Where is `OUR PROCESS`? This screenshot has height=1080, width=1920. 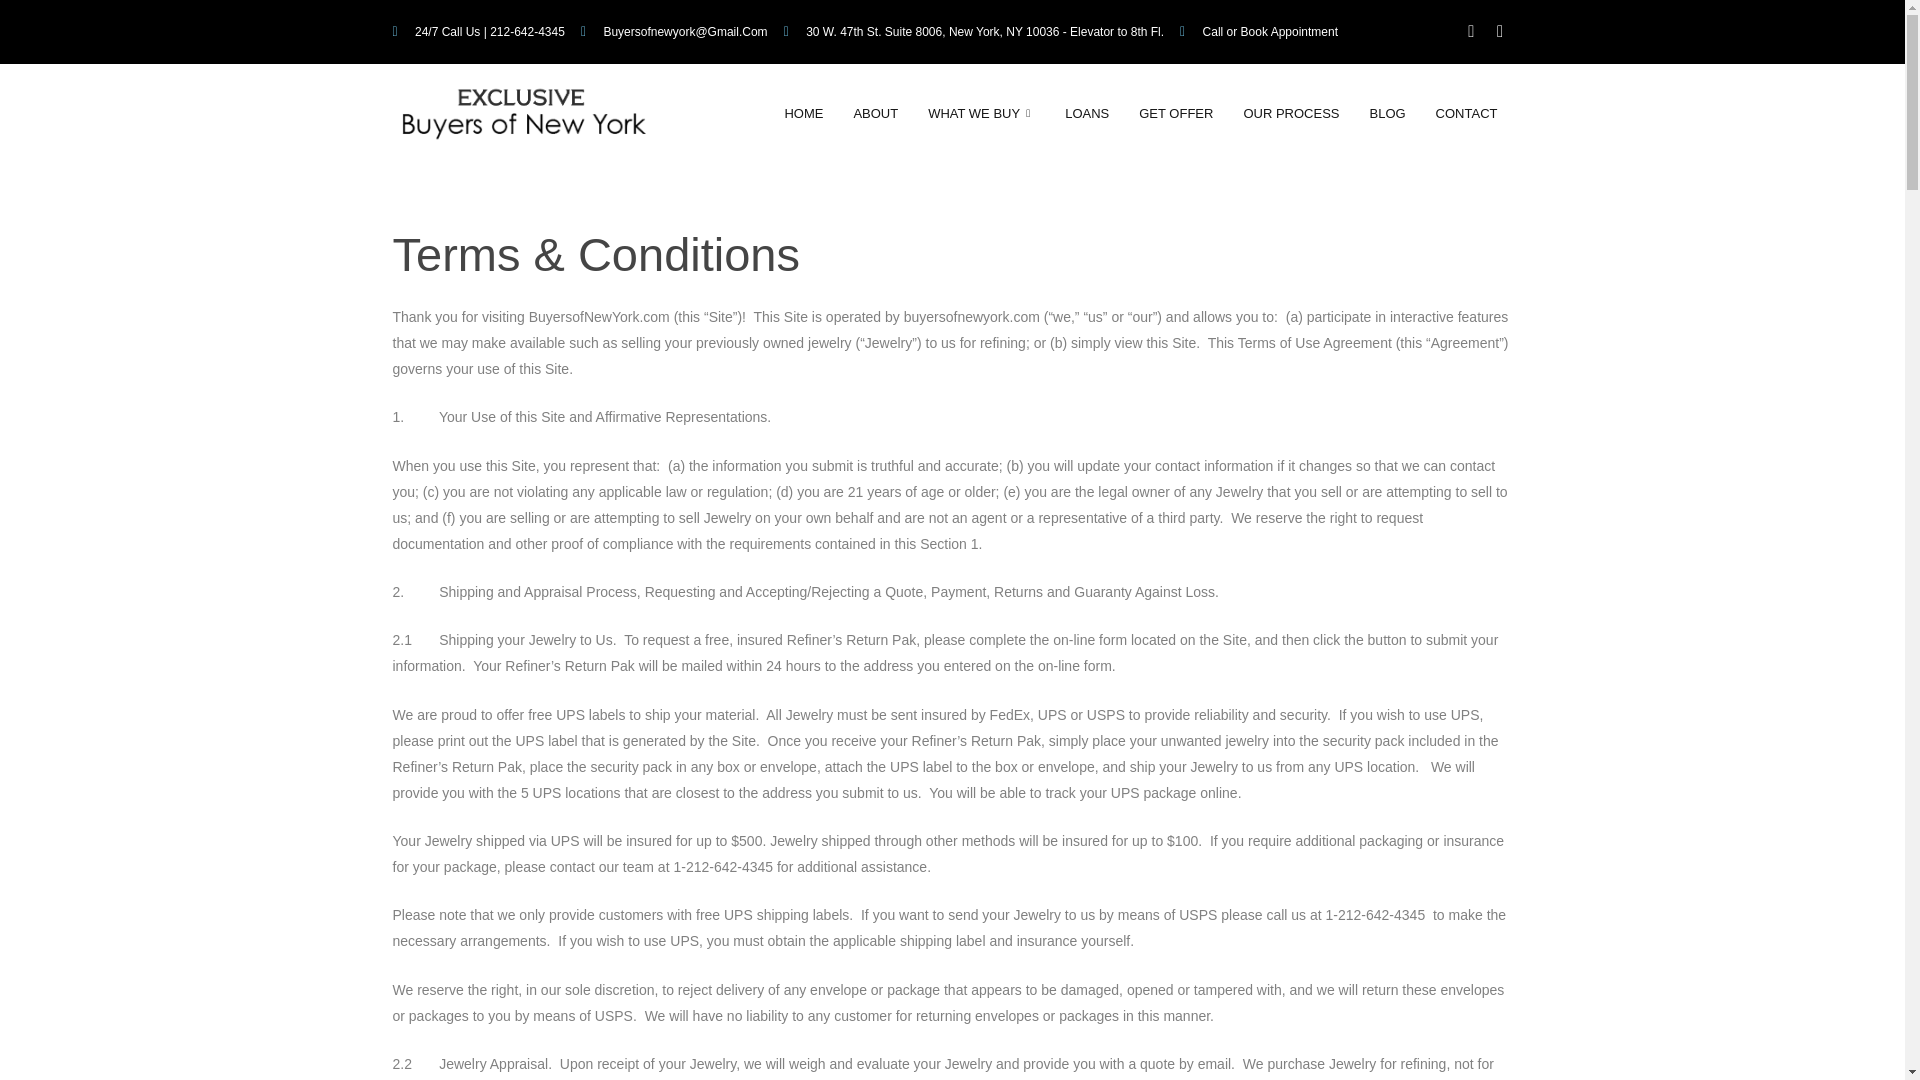
OUR PROCESS is located at coordinates (1290, 114).